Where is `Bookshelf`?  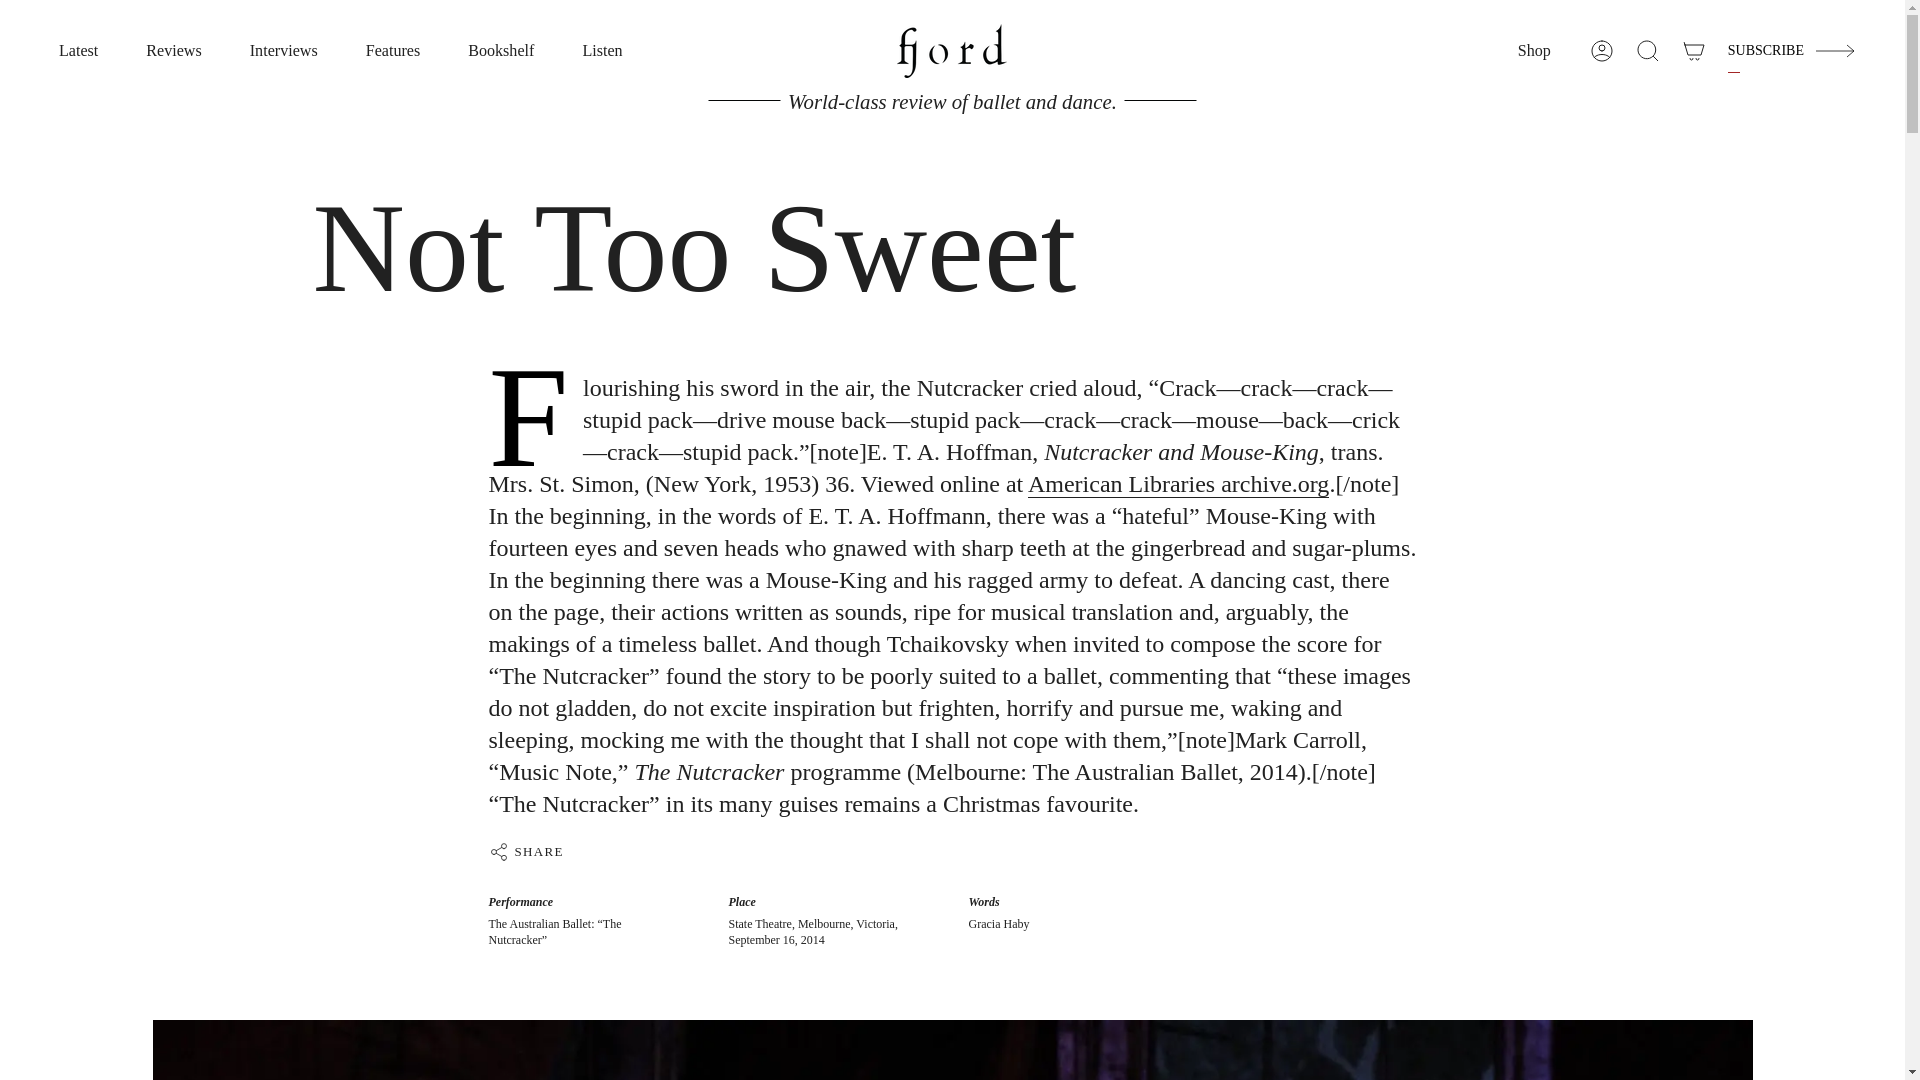
Bookshelf is located at coordinates (500, 51).